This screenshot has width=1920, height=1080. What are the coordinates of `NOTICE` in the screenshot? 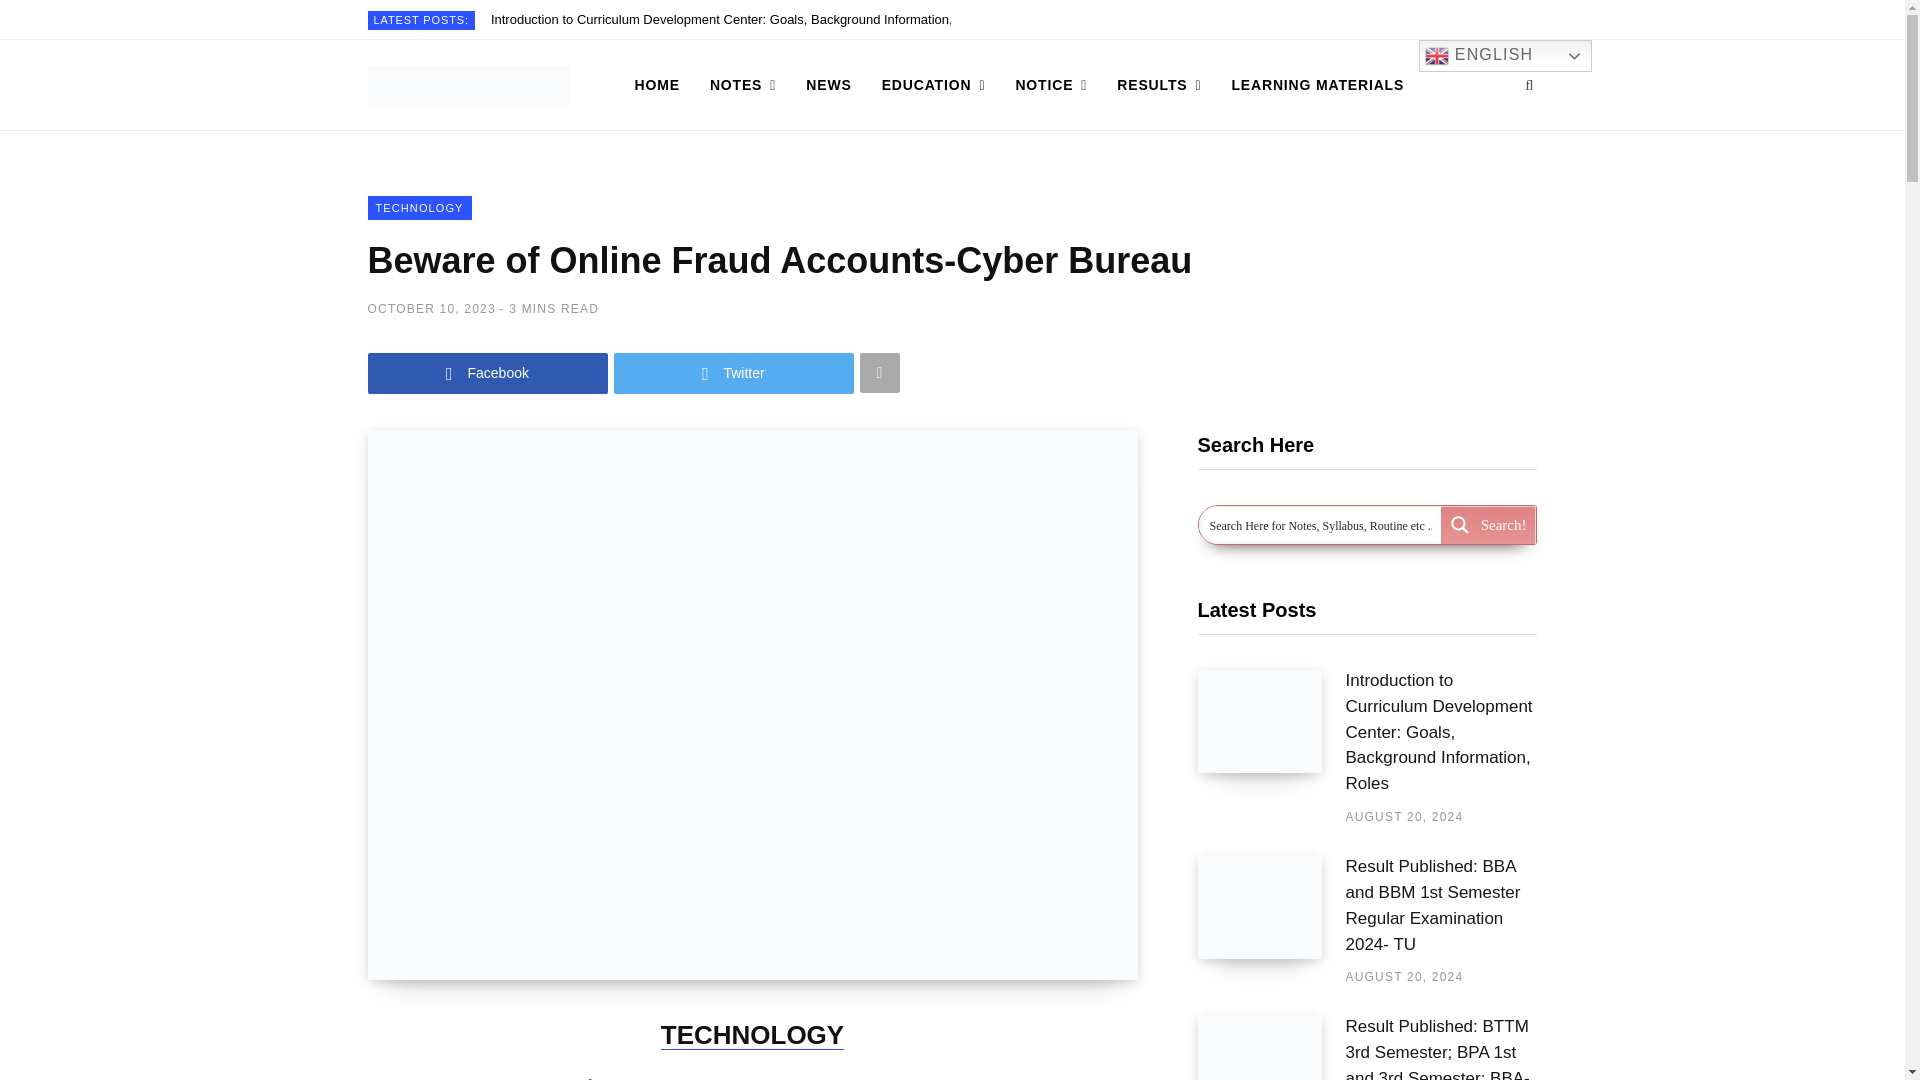 It's located at (1051, 84).